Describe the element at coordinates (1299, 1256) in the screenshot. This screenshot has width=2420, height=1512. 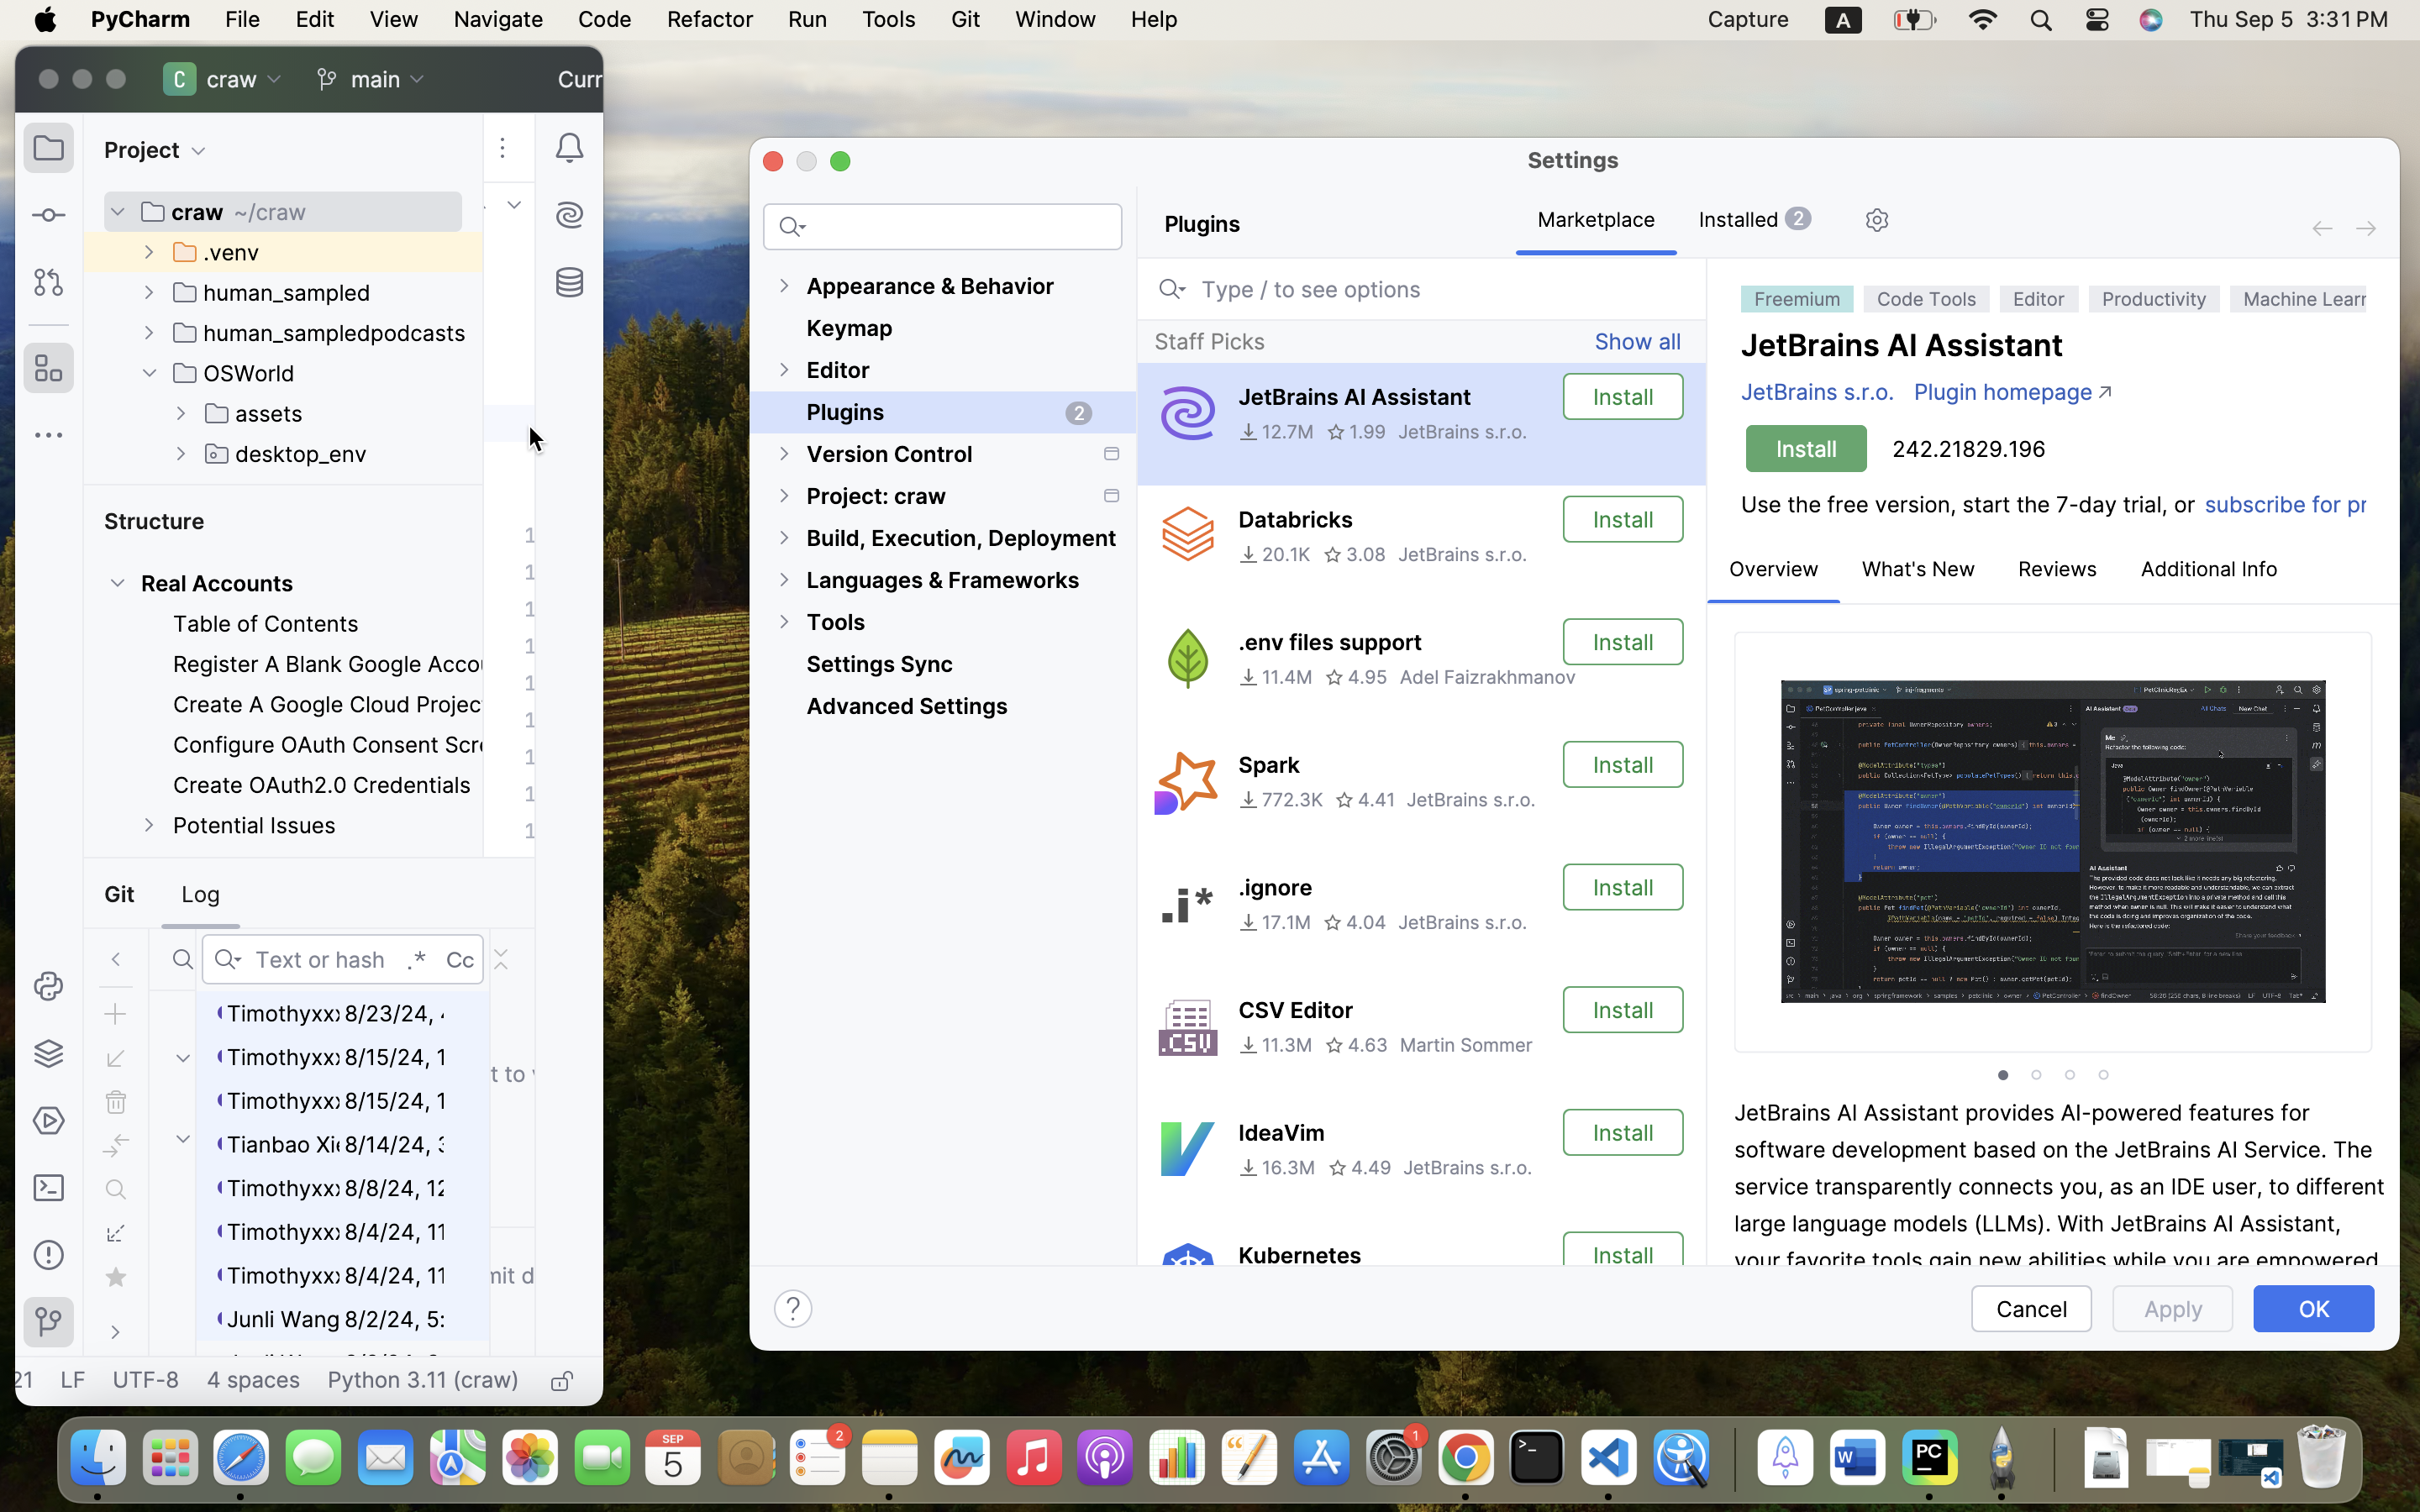
I see `Kubernetes` at that location.